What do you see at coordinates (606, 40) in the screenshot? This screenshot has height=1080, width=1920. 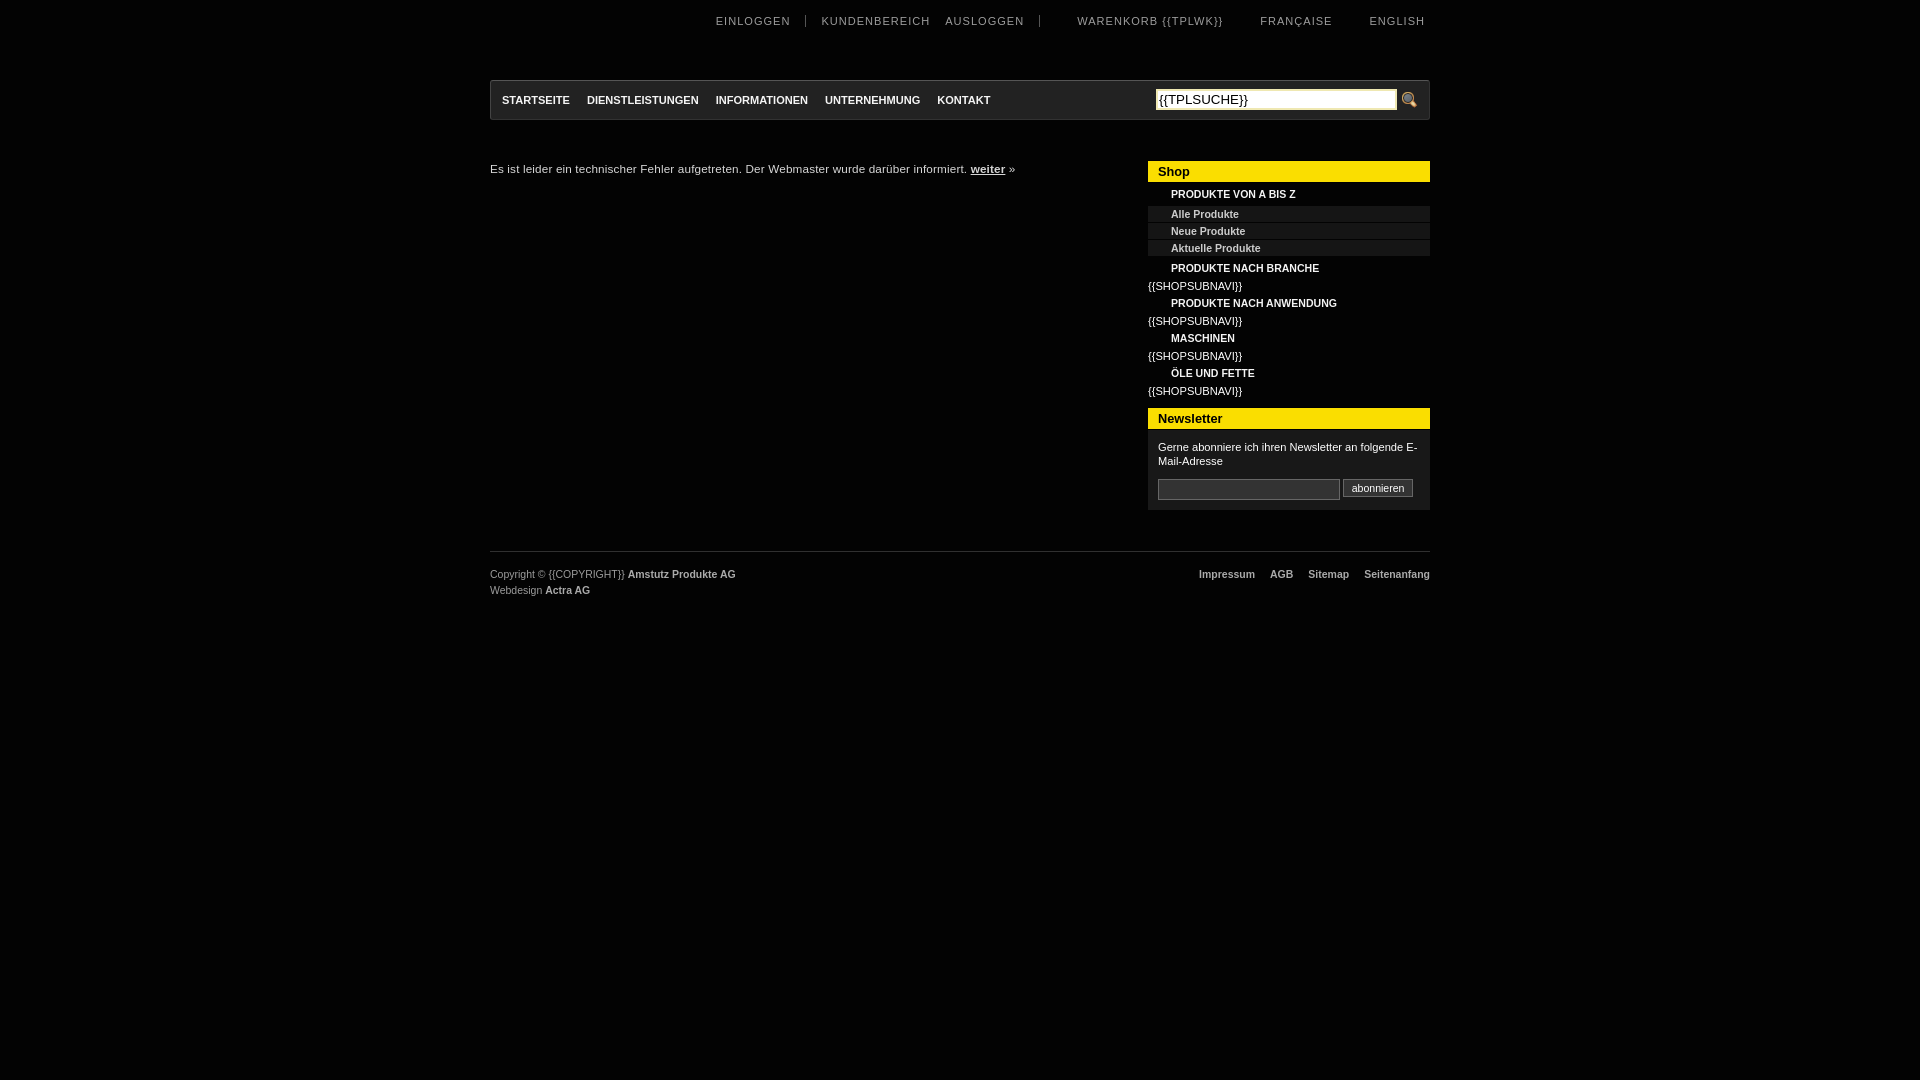 I see `Amstutz Produkte AG` at bounding box center [606, 40].